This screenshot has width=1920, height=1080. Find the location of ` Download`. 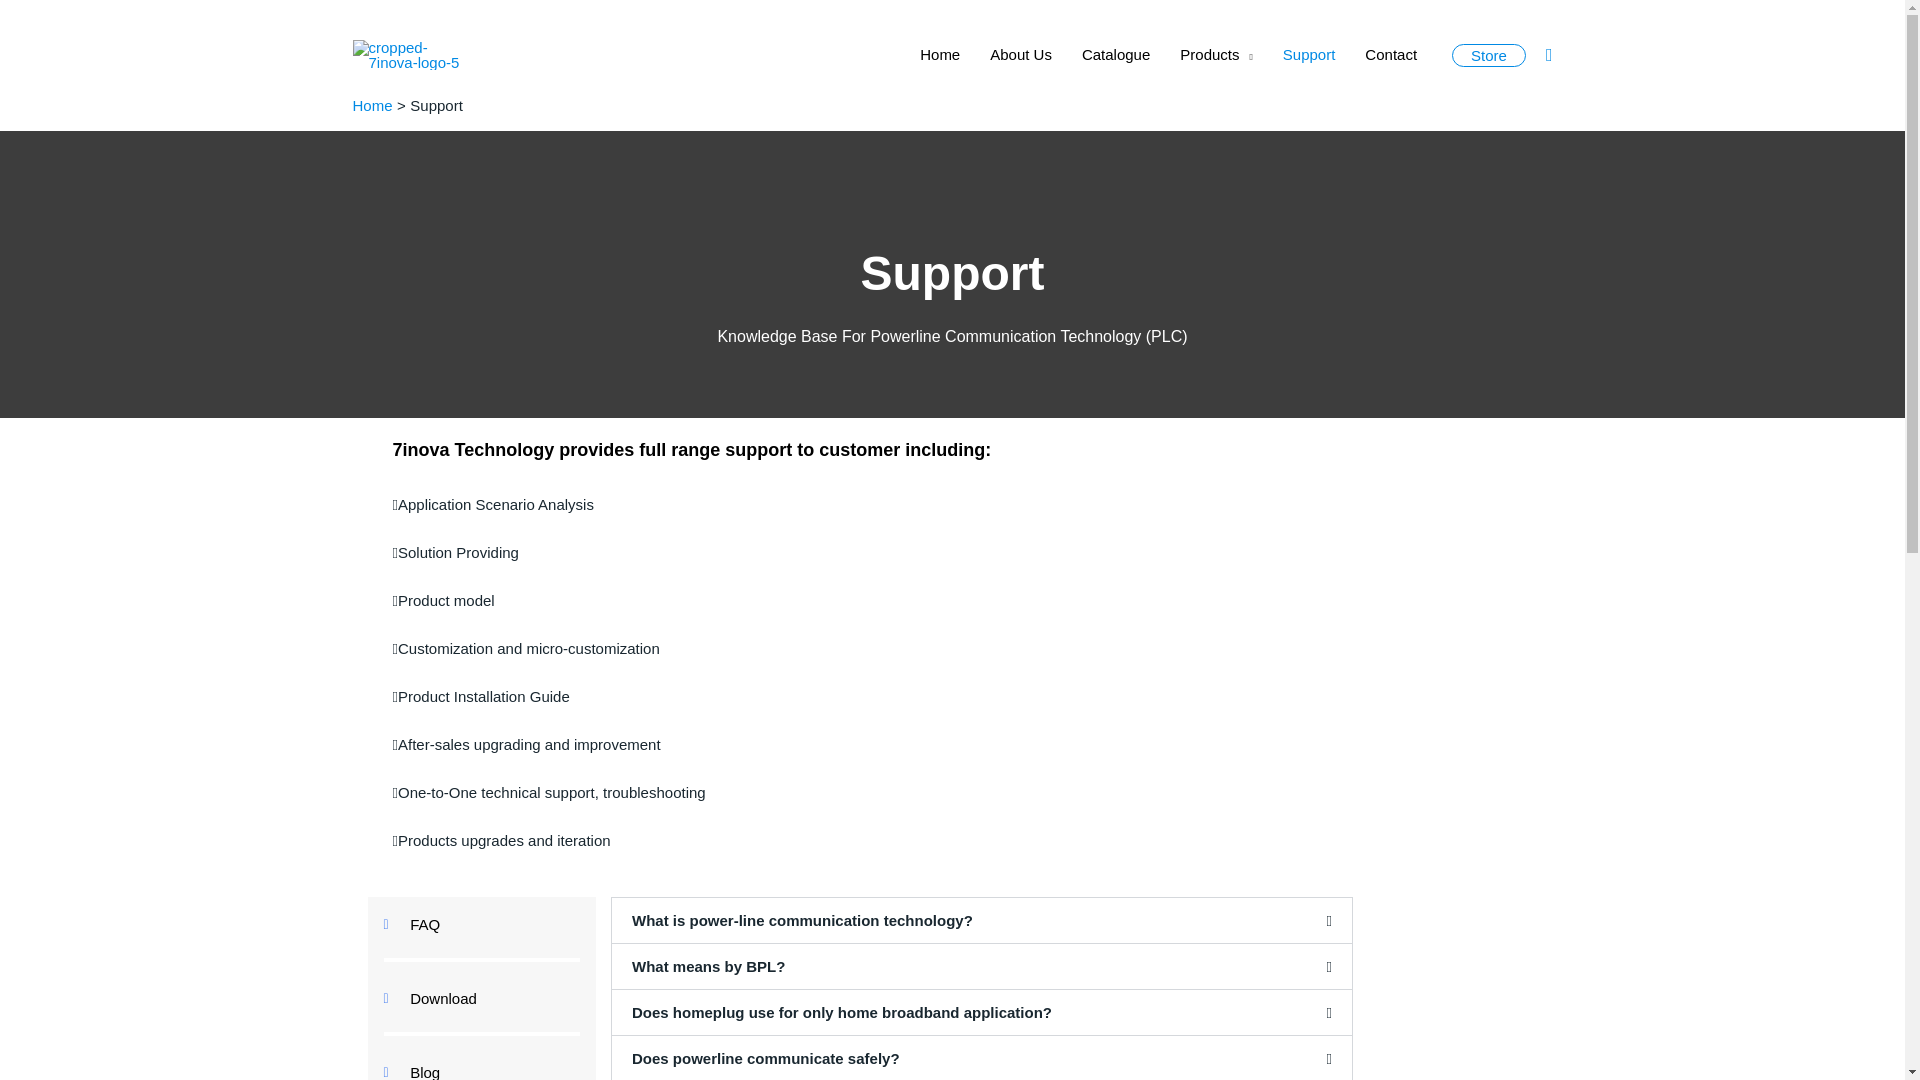

 Download is located at coordinates (482, 998).